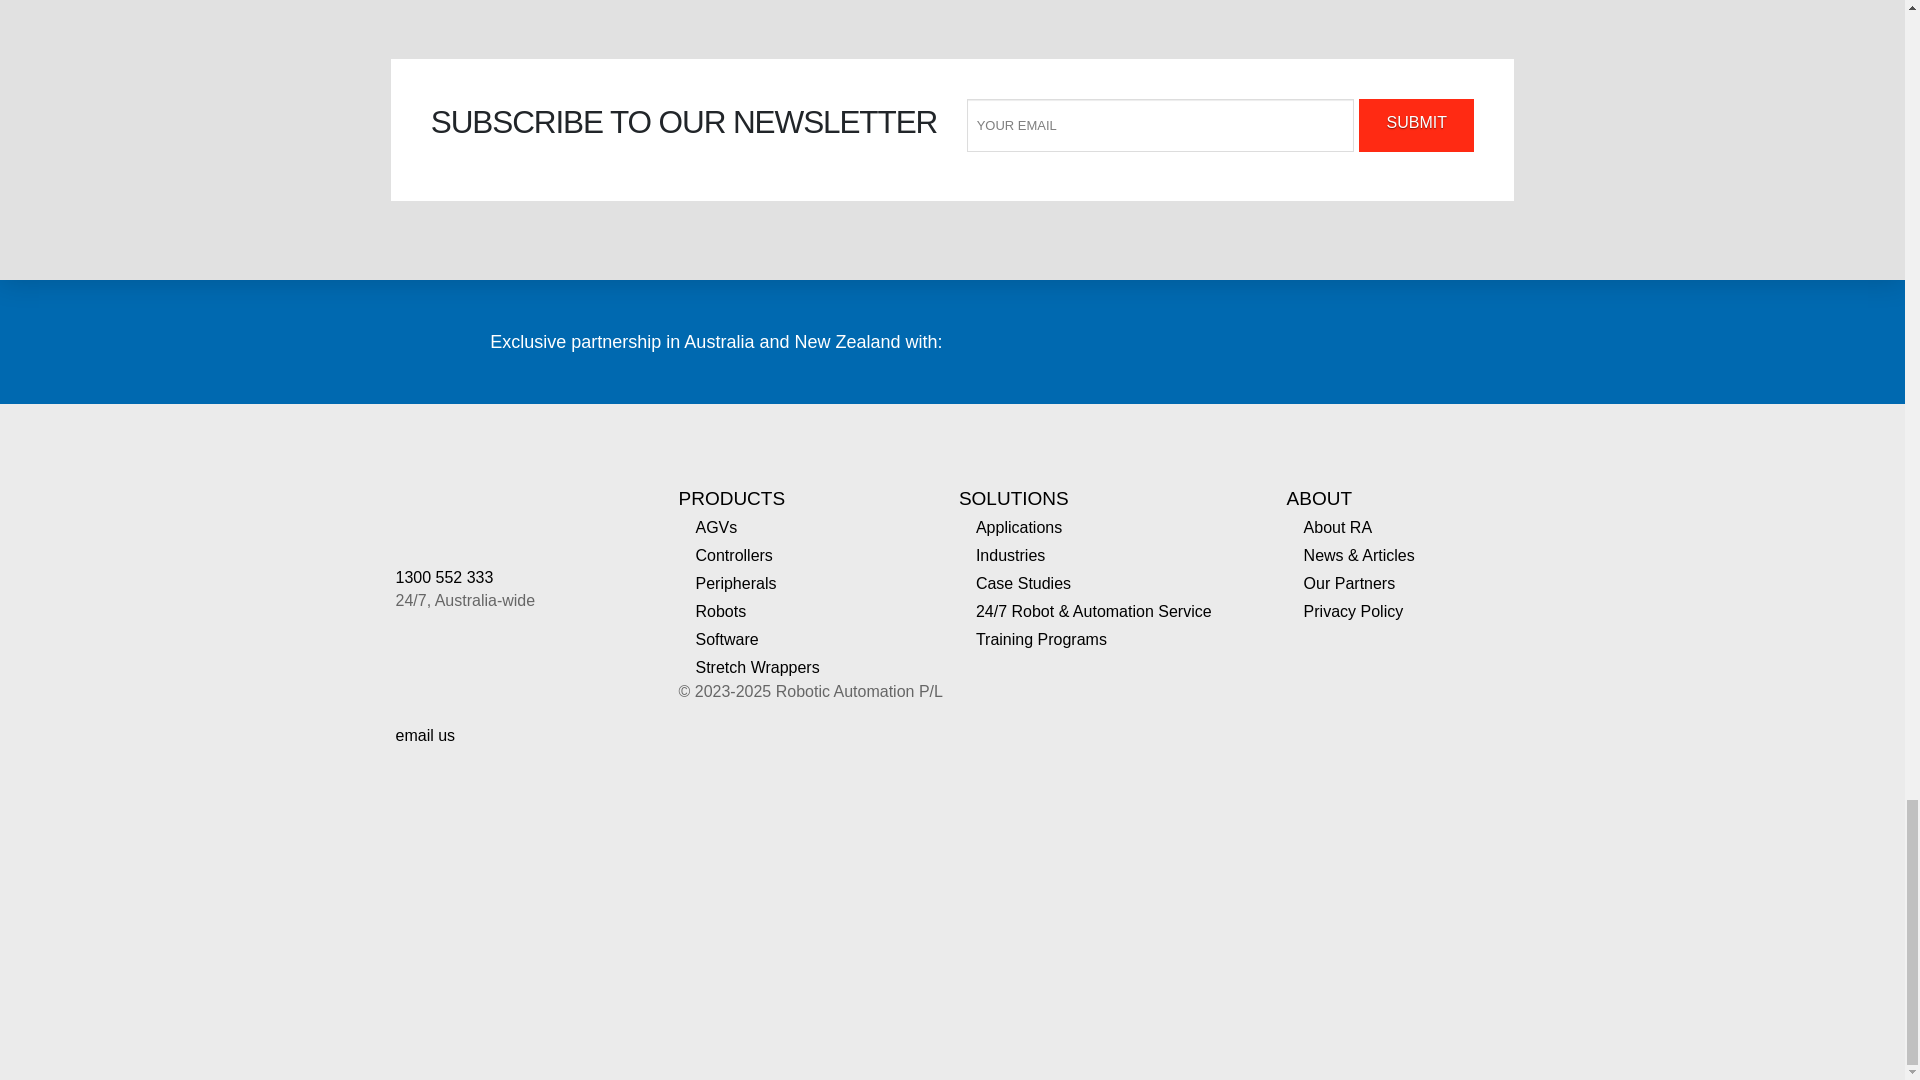 The image size is (1920, 1080). I want to click on email us, so click(426, 735).